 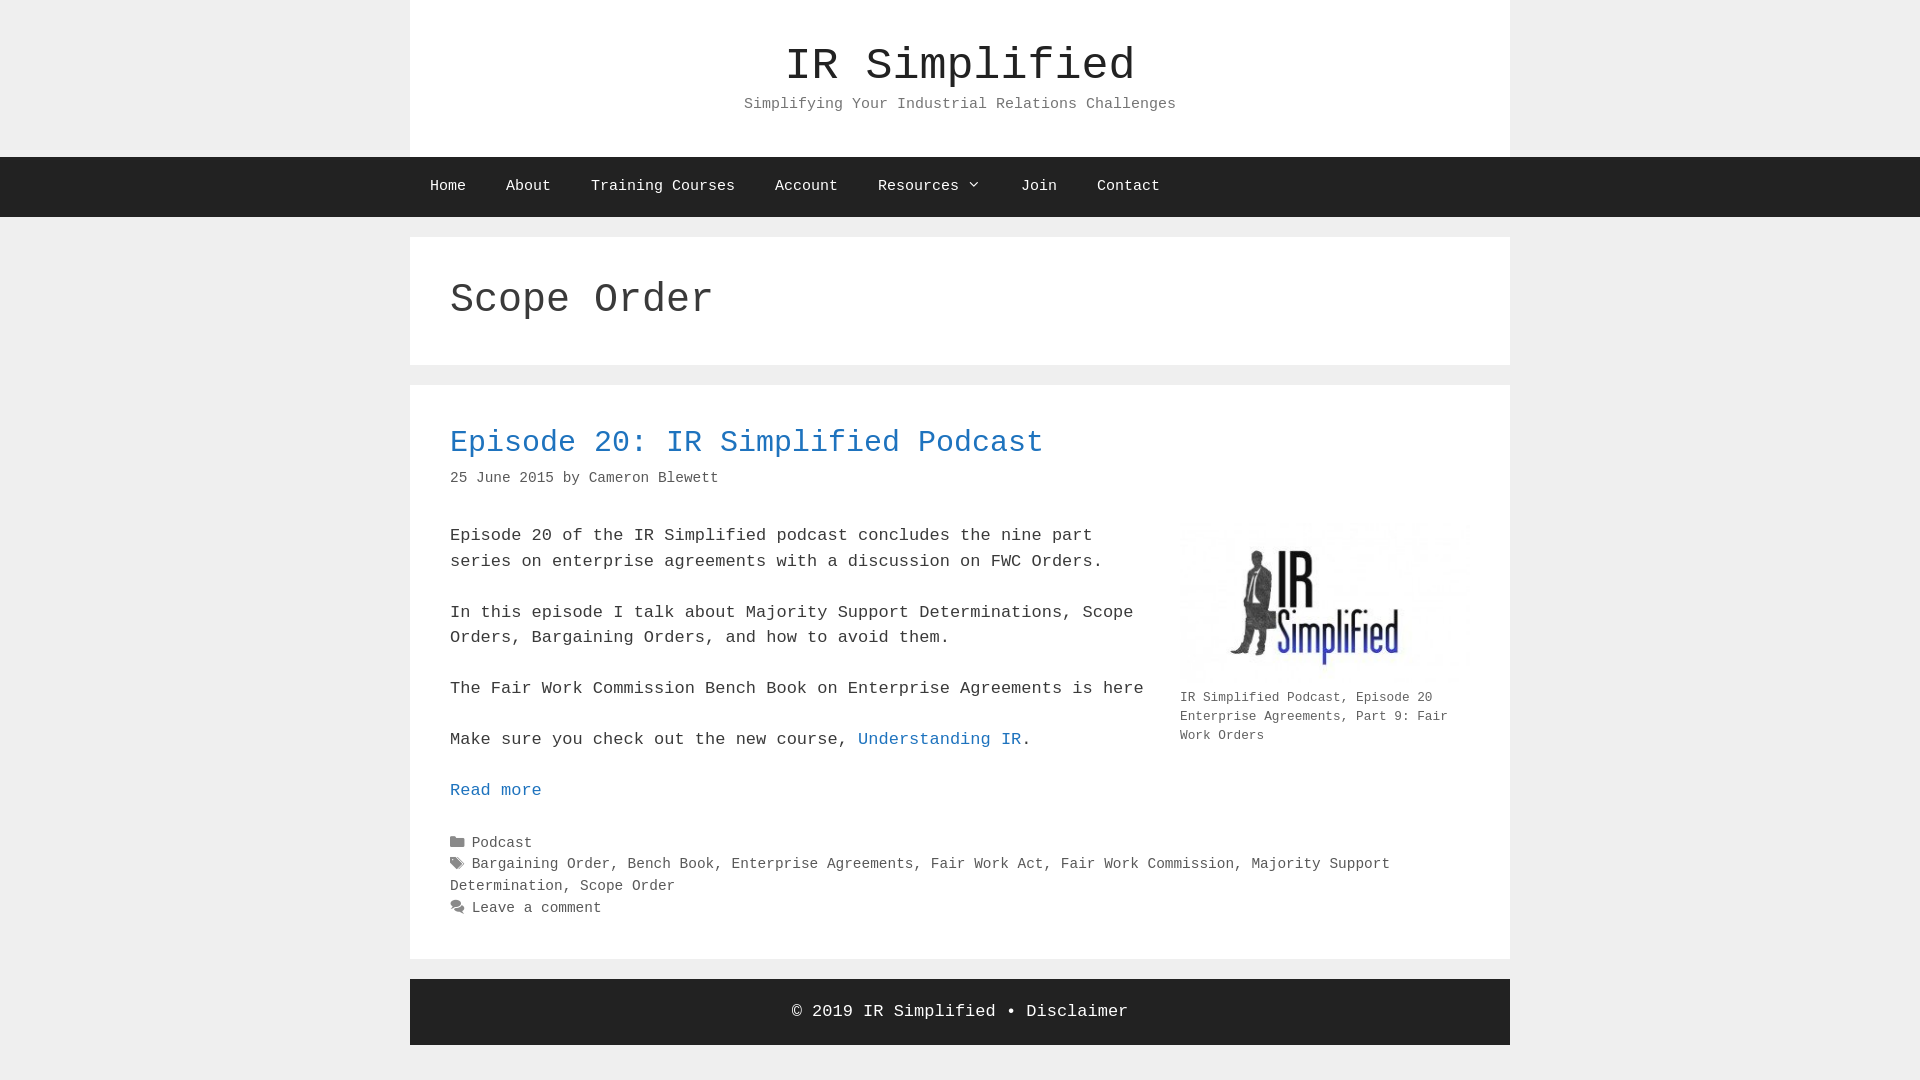 I want to click on Bargaining Order, so click(x=542, y=864).